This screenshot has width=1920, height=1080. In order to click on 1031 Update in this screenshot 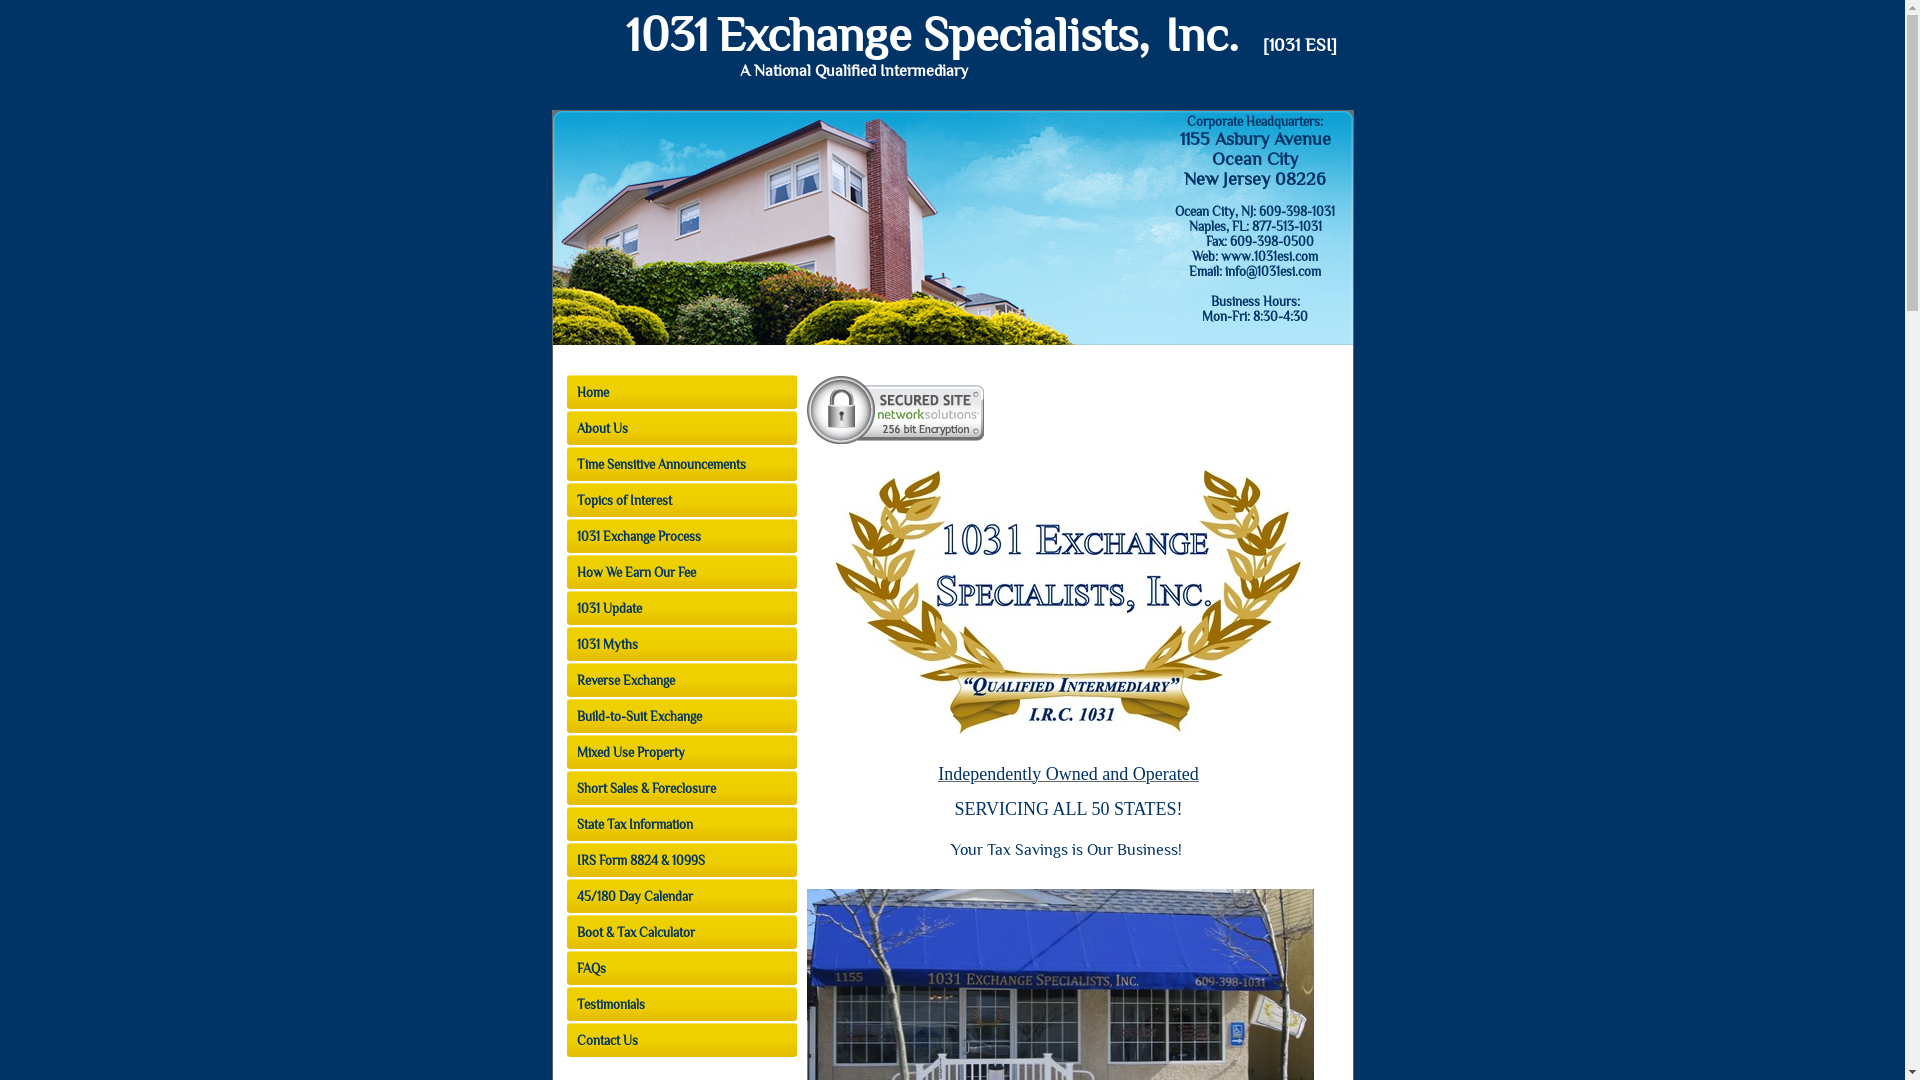, I will do `click(681, 608)`.